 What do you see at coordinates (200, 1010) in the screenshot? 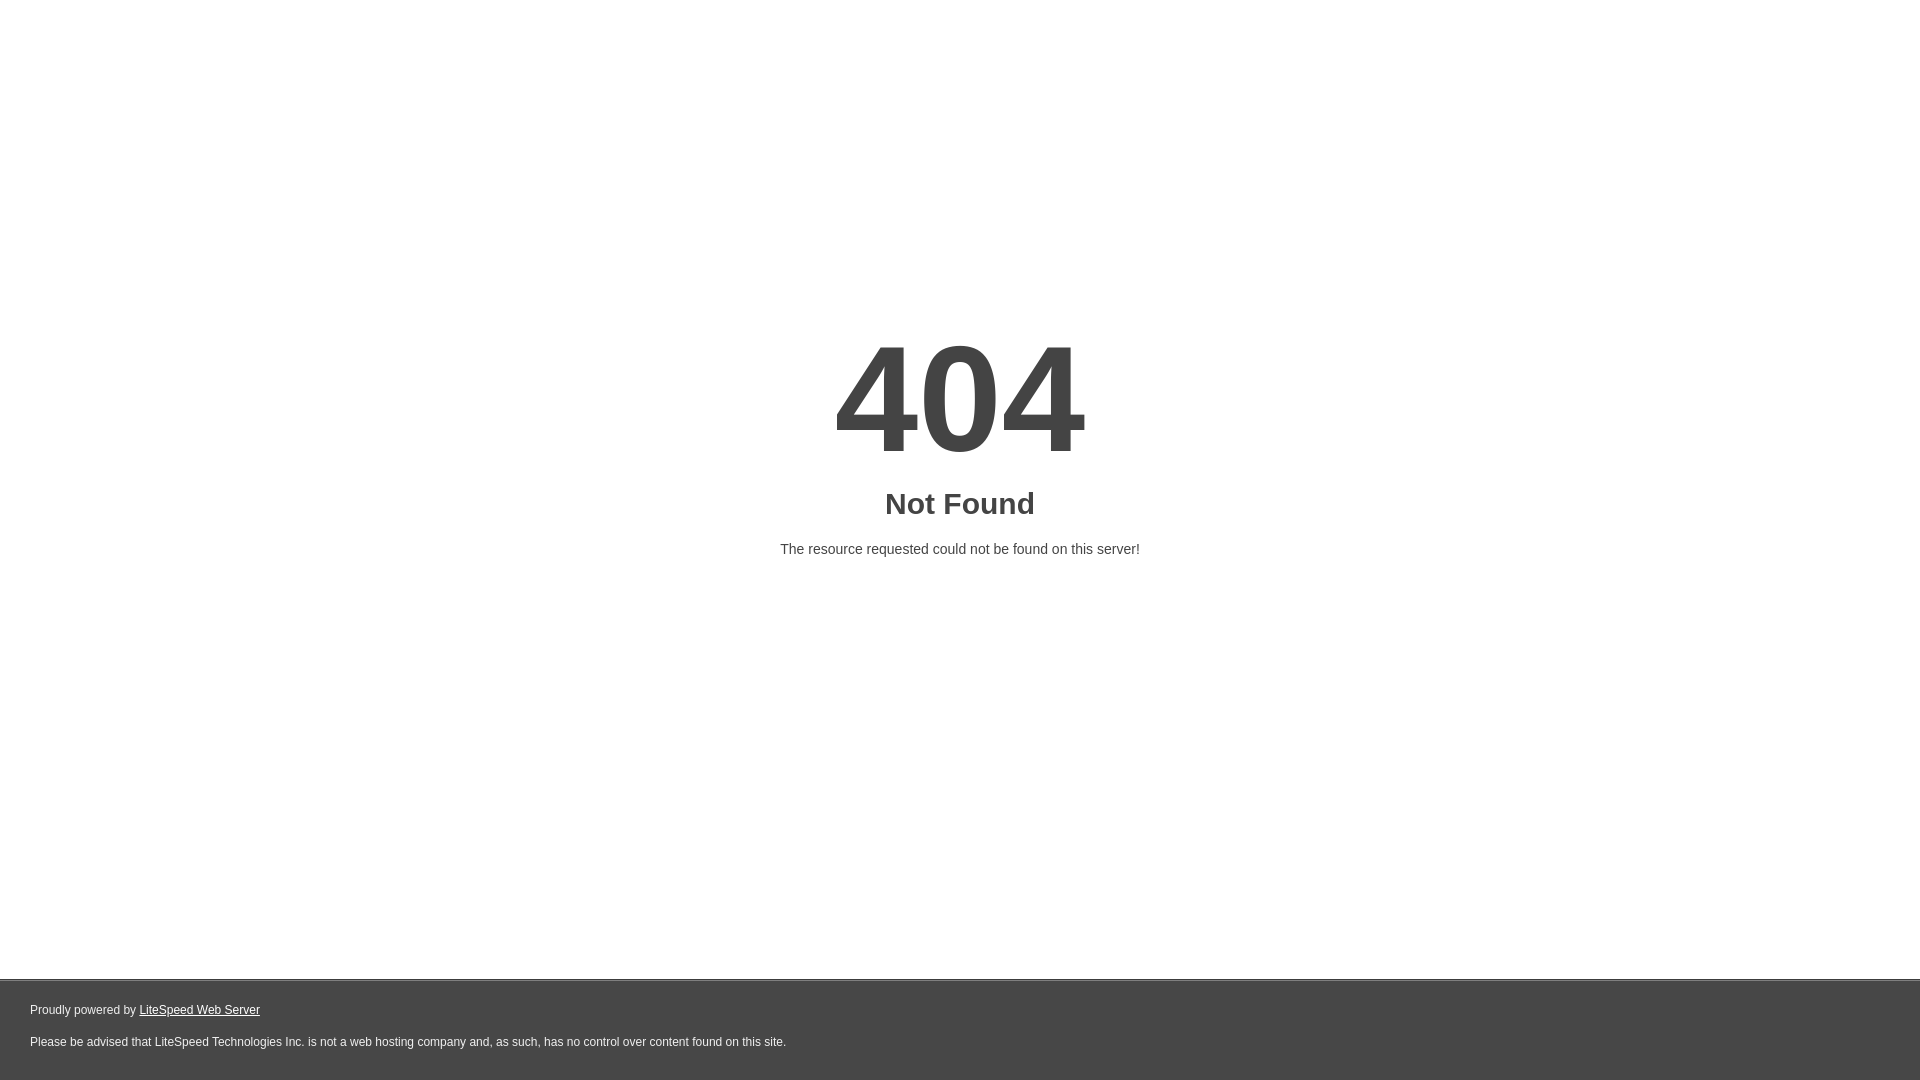
I see `LiteSpeed Web Server` at bounding box center [200, 1010].